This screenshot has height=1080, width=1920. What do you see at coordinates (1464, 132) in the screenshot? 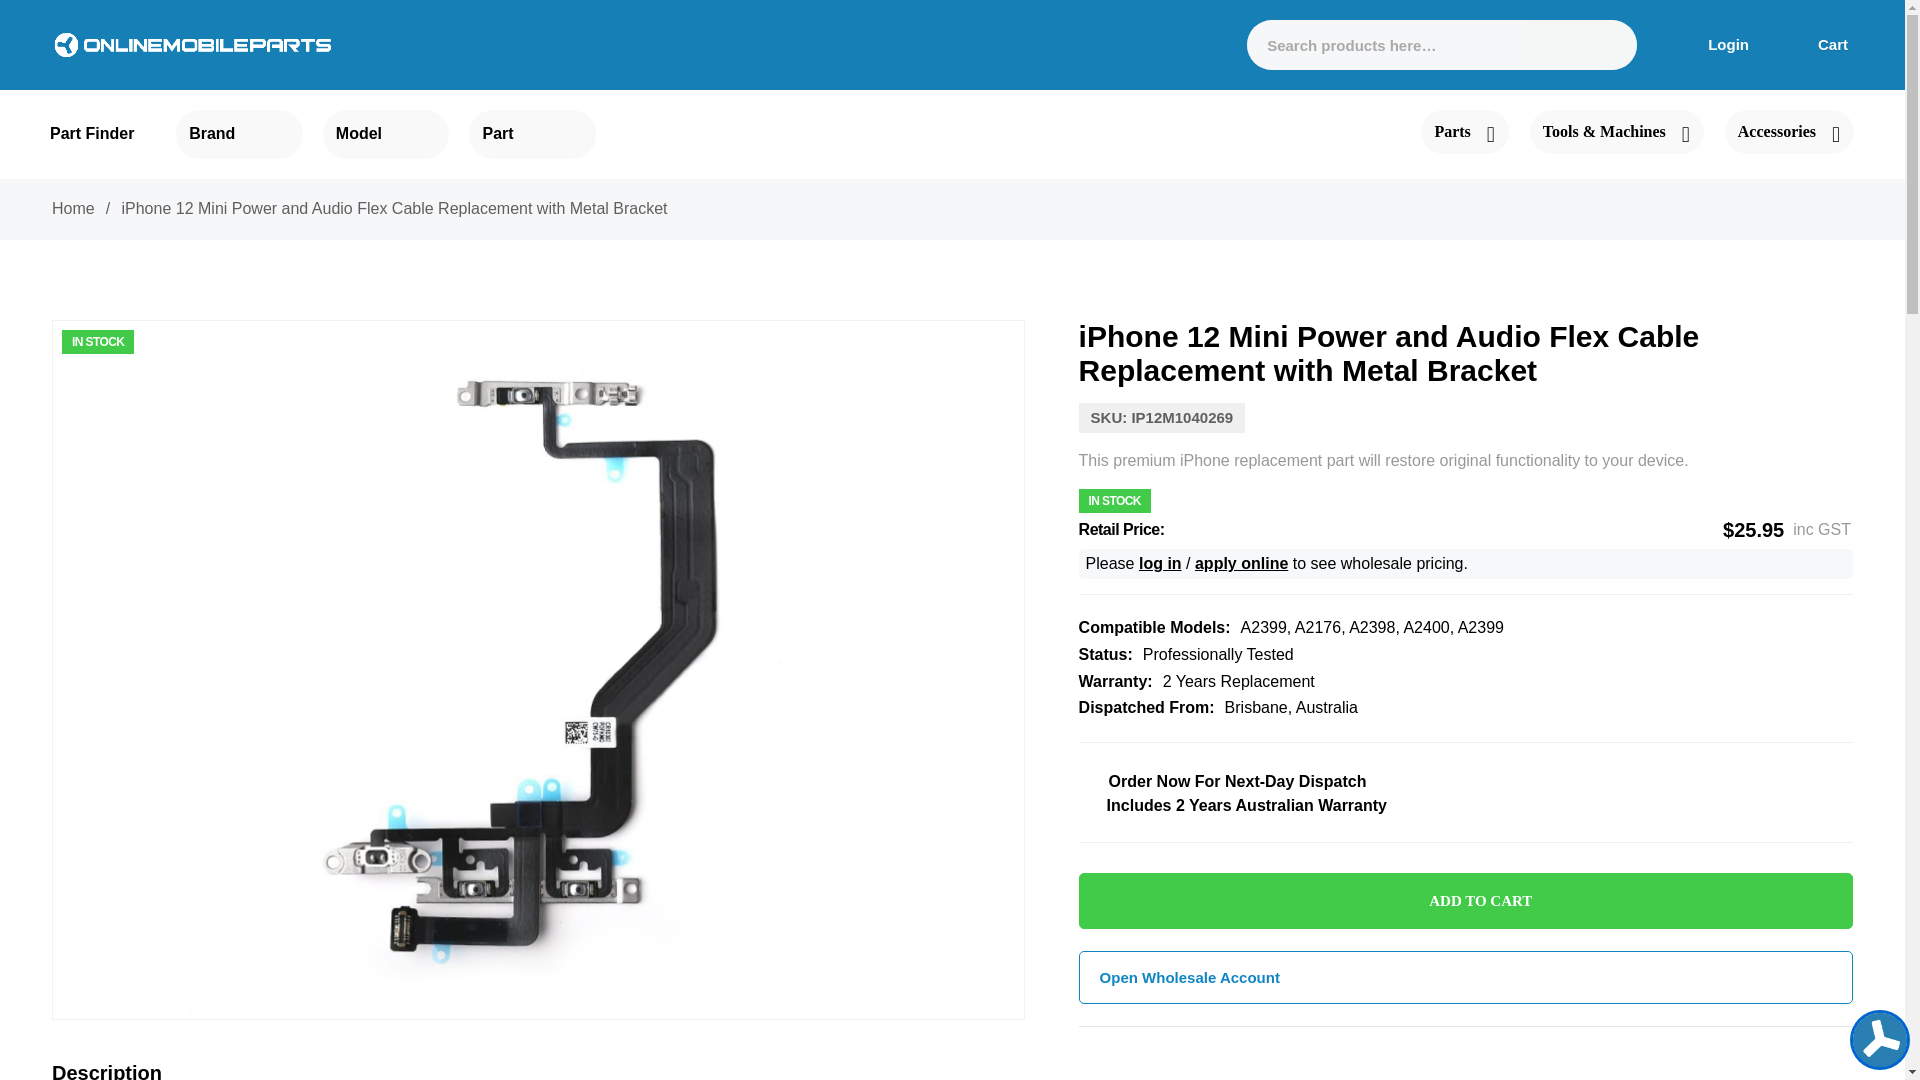
I see `Parts` at bounding box center [1464, 132].